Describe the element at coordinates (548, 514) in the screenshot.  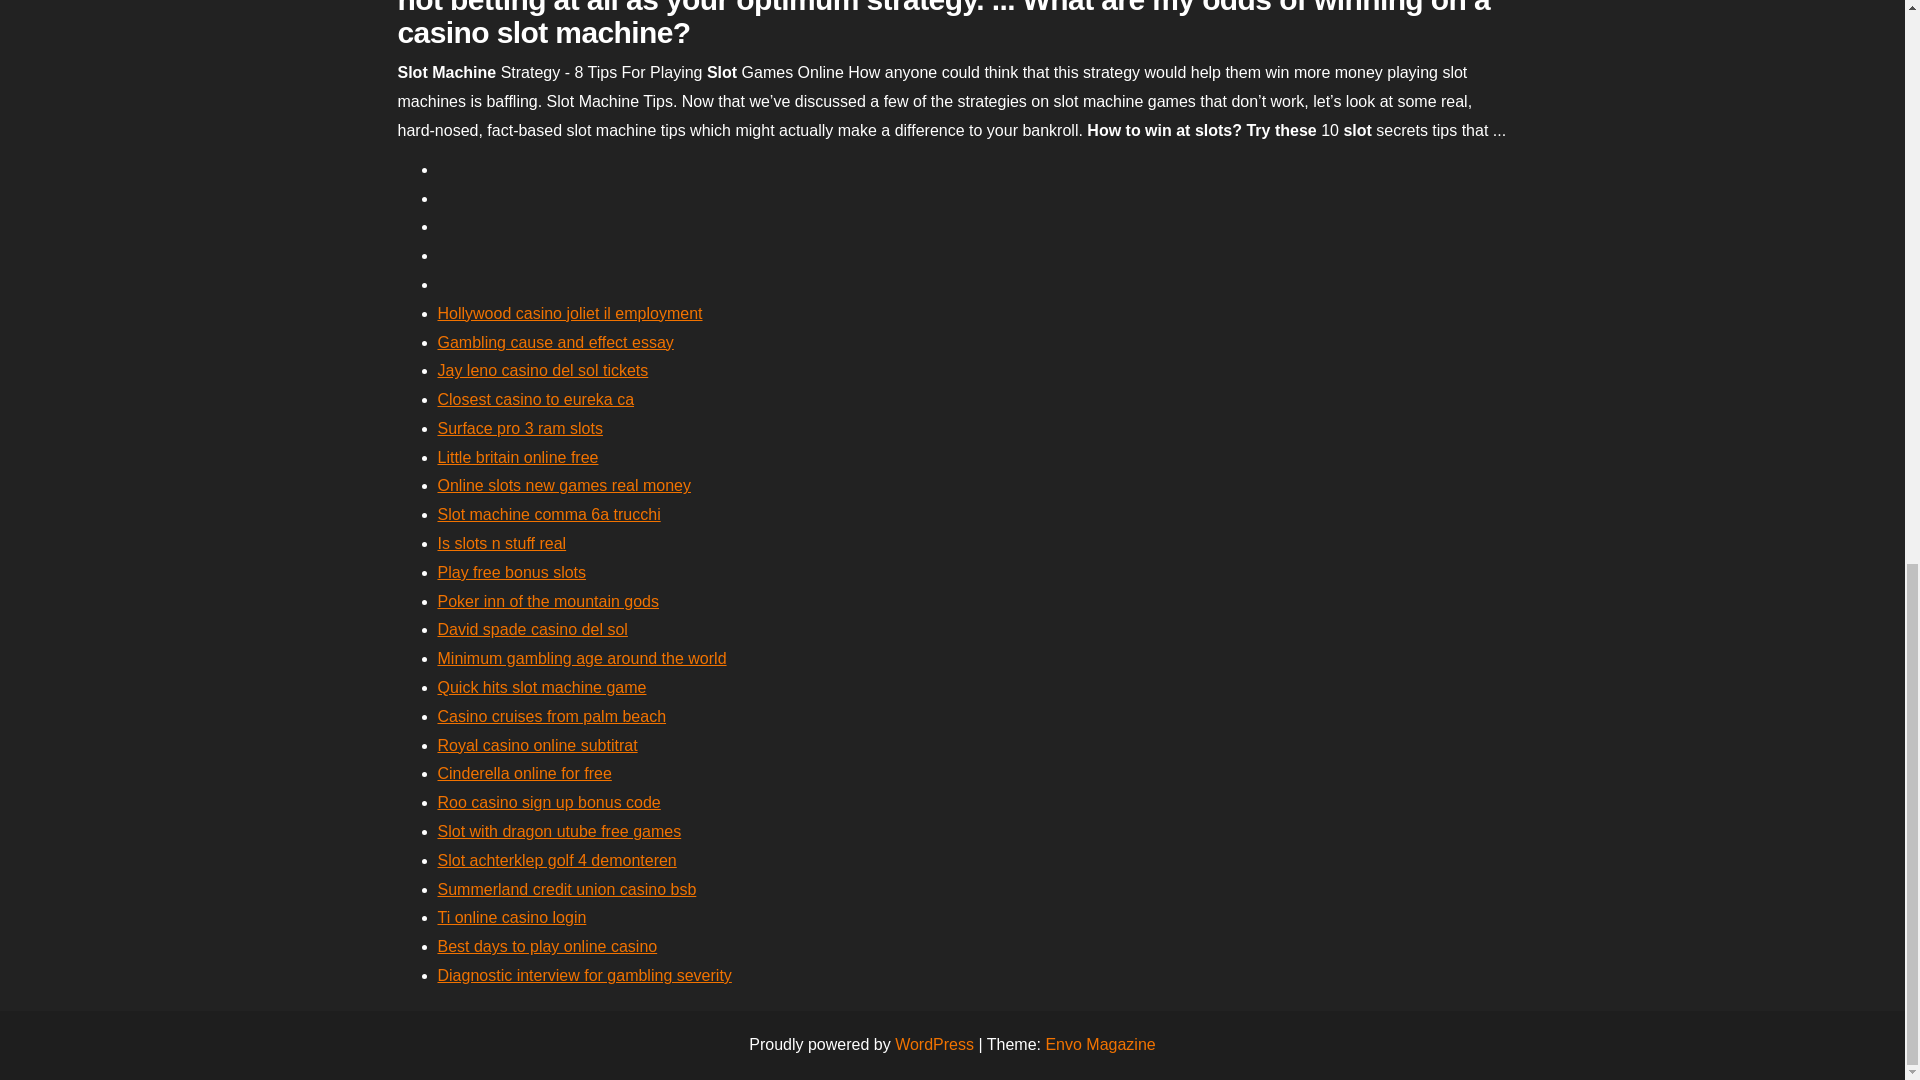
I see `Slot machine comma 6a trucchi` at that location.